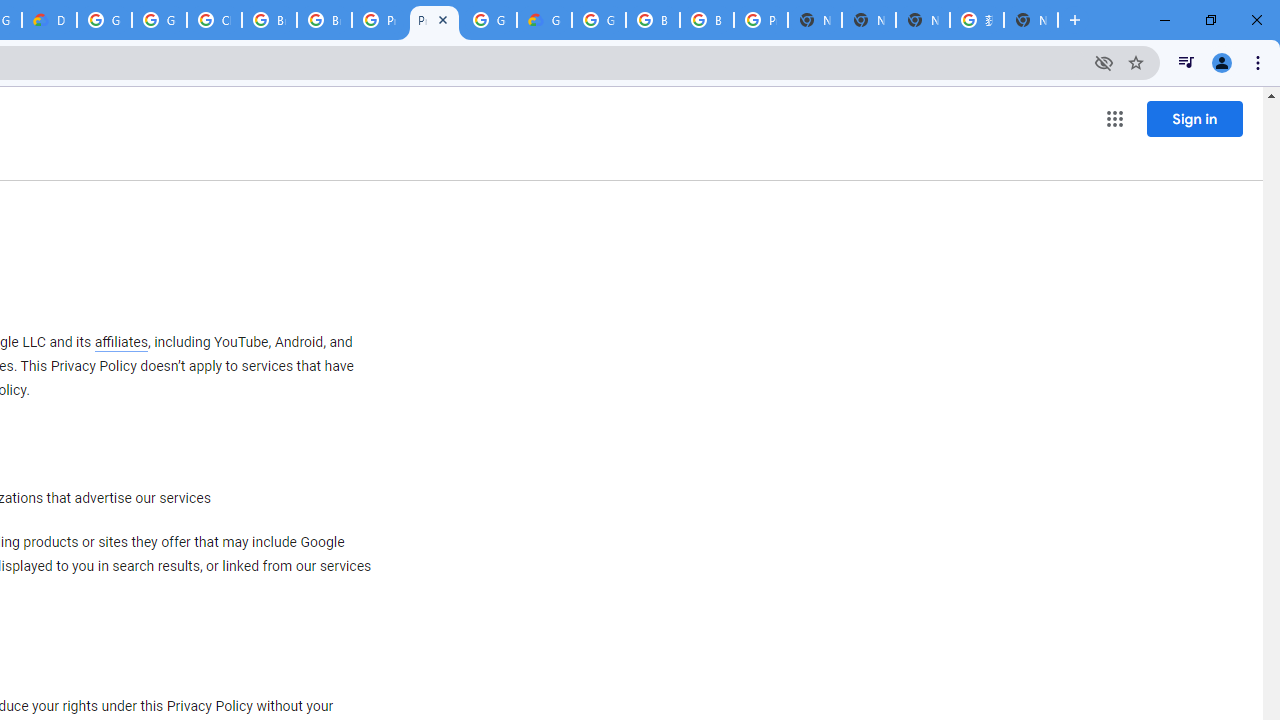 The width and height of the screenshot is (1280, 720). I want to click on Google Cloud Estimate Summary, so click(544, 20).